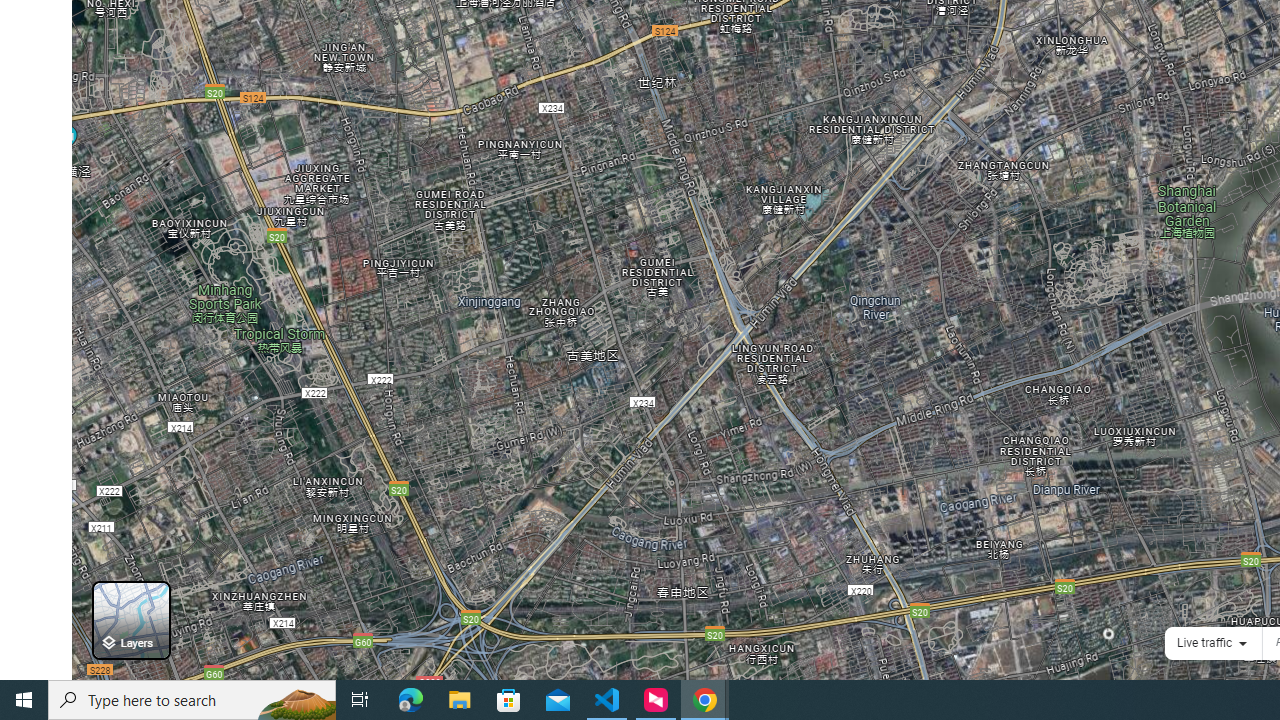  Describe the element at coordinates (130, 620) in the screenshot. I see `Layers` at that location.